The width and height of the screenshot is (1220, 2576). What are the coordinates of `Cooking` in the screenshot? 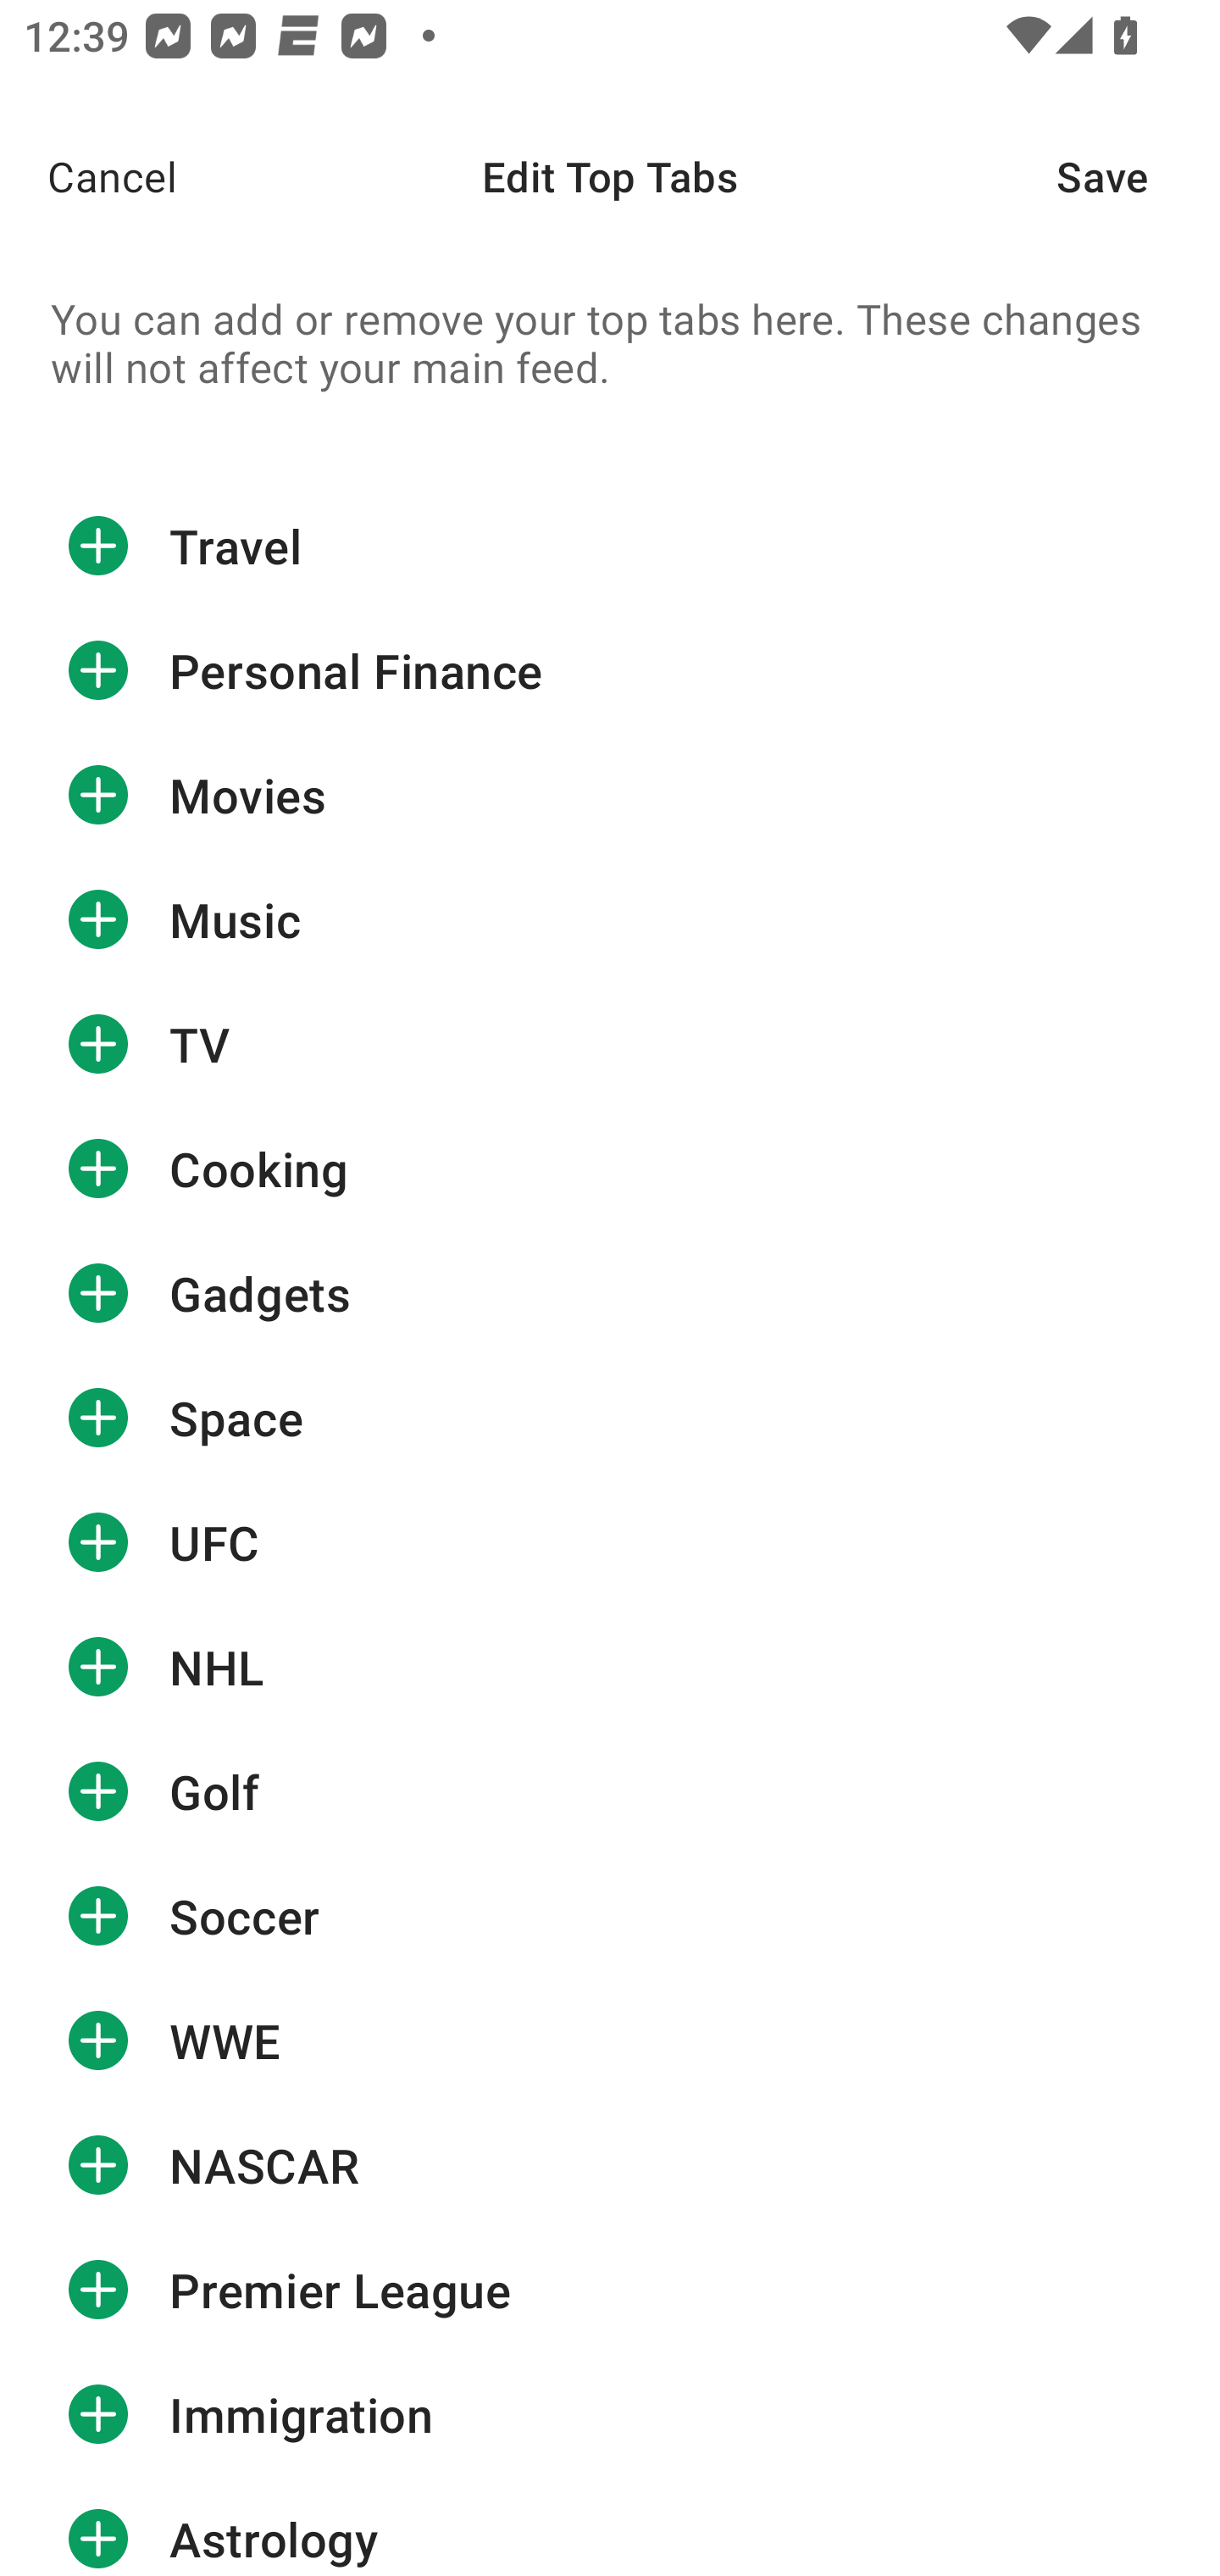 It's located at (610, 1169).